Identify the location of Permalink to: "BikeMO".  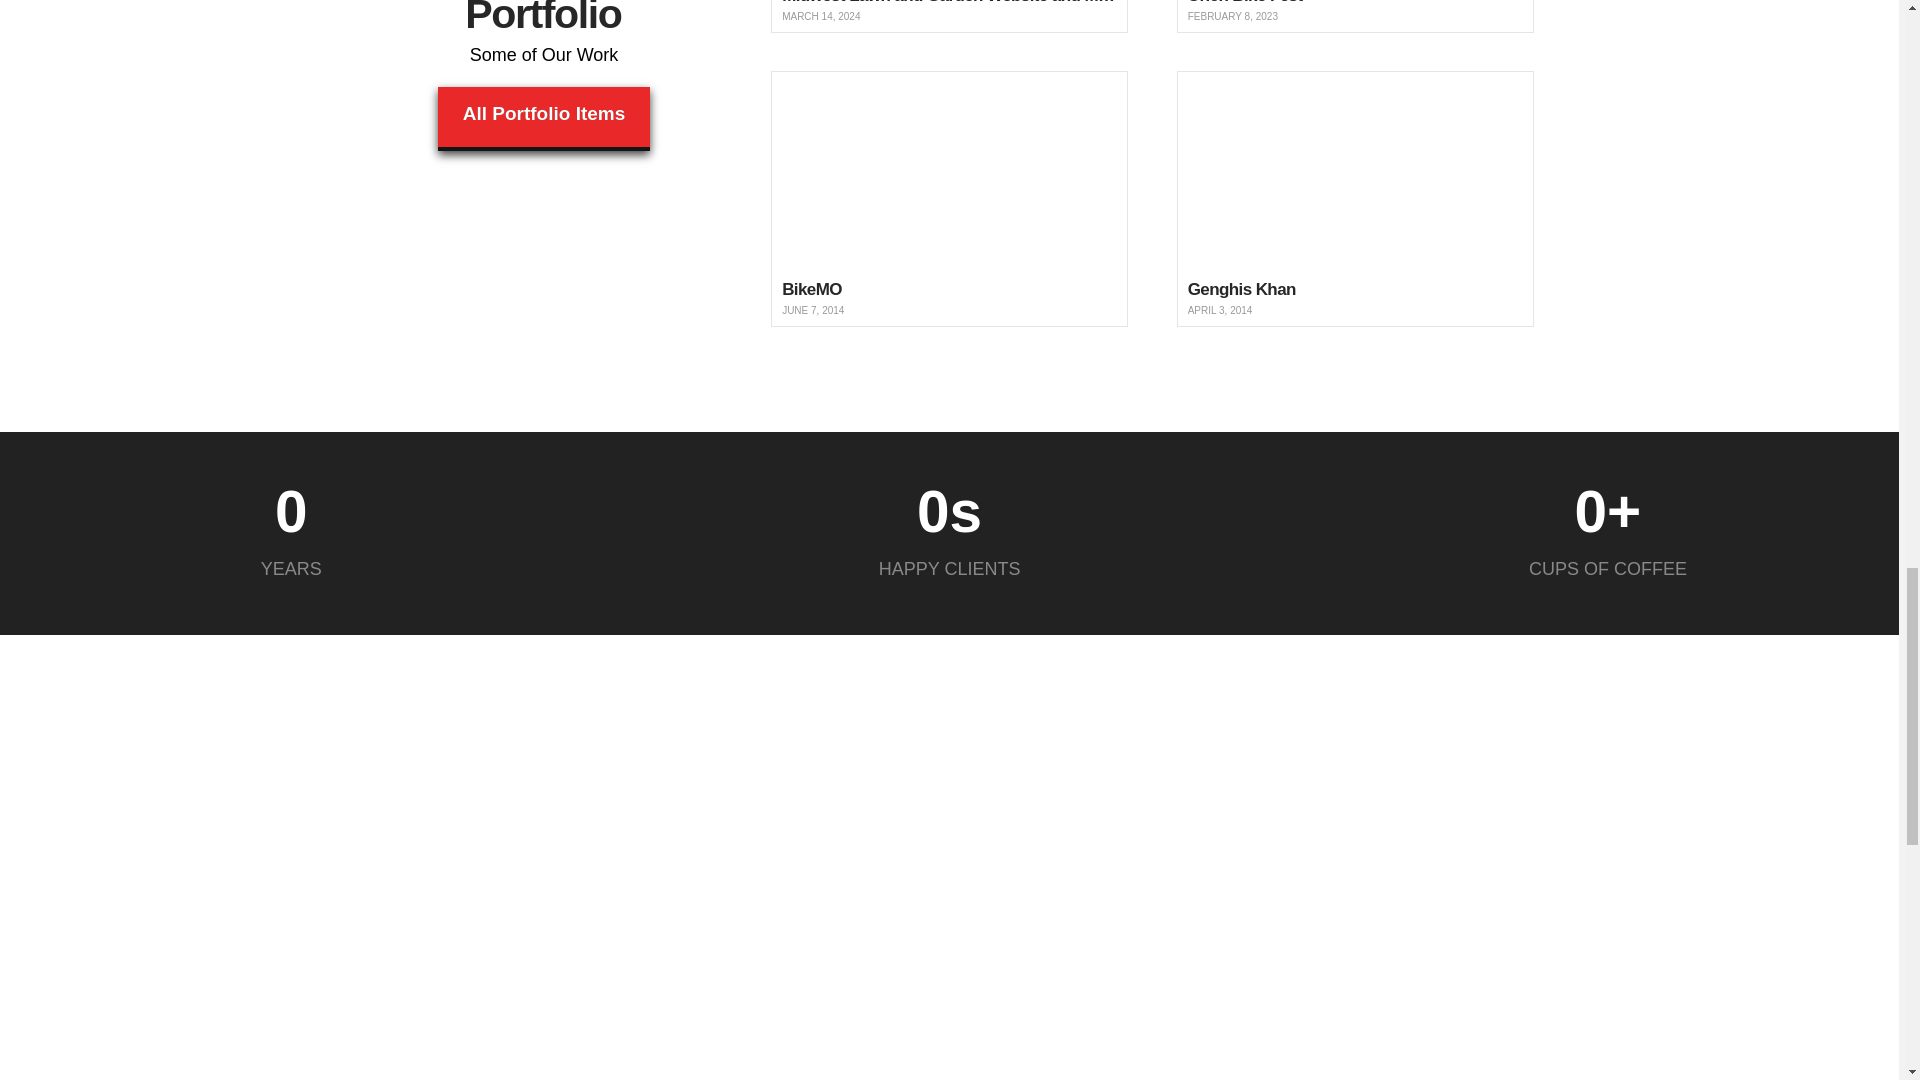
(950, 198).